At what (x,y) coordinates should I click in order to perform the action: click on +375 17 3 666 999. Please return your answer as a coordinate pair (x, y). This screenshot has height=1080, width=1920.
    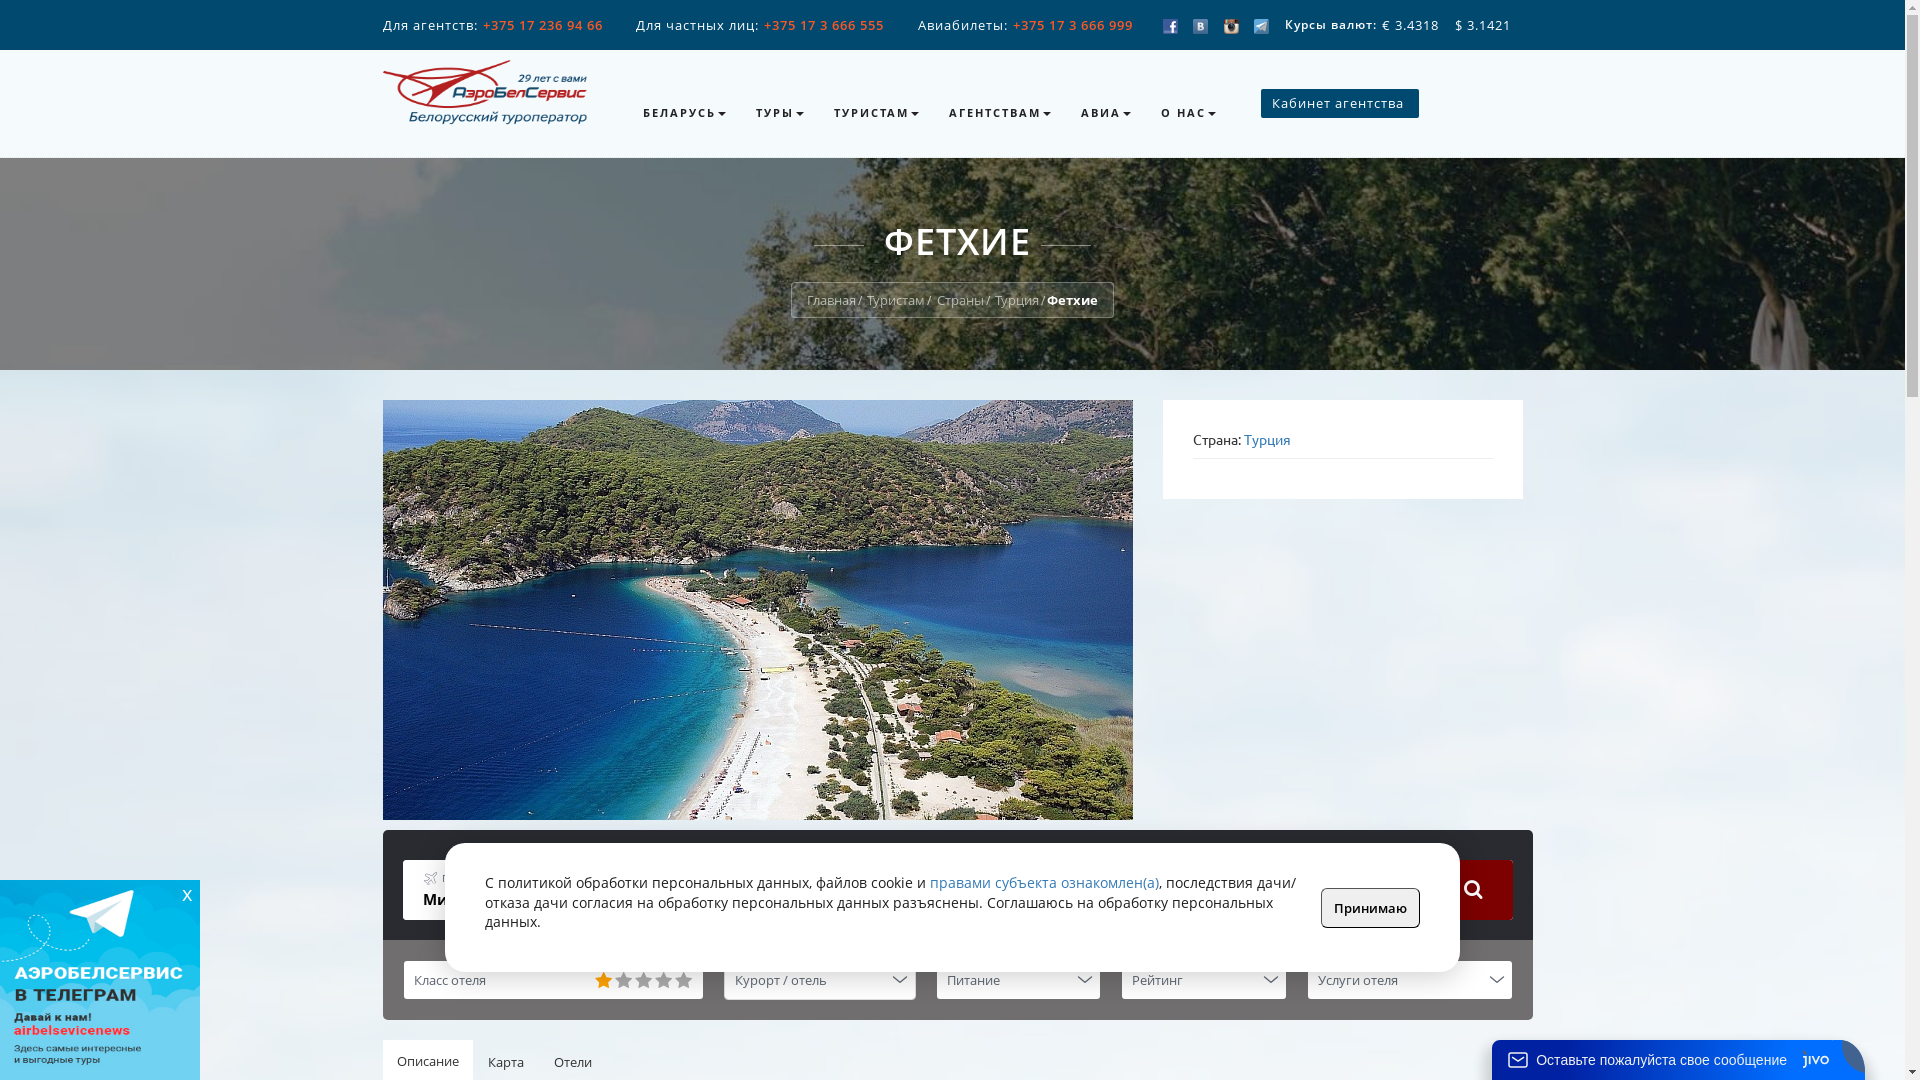
    Looking at the image, I should click on (1072, 25).